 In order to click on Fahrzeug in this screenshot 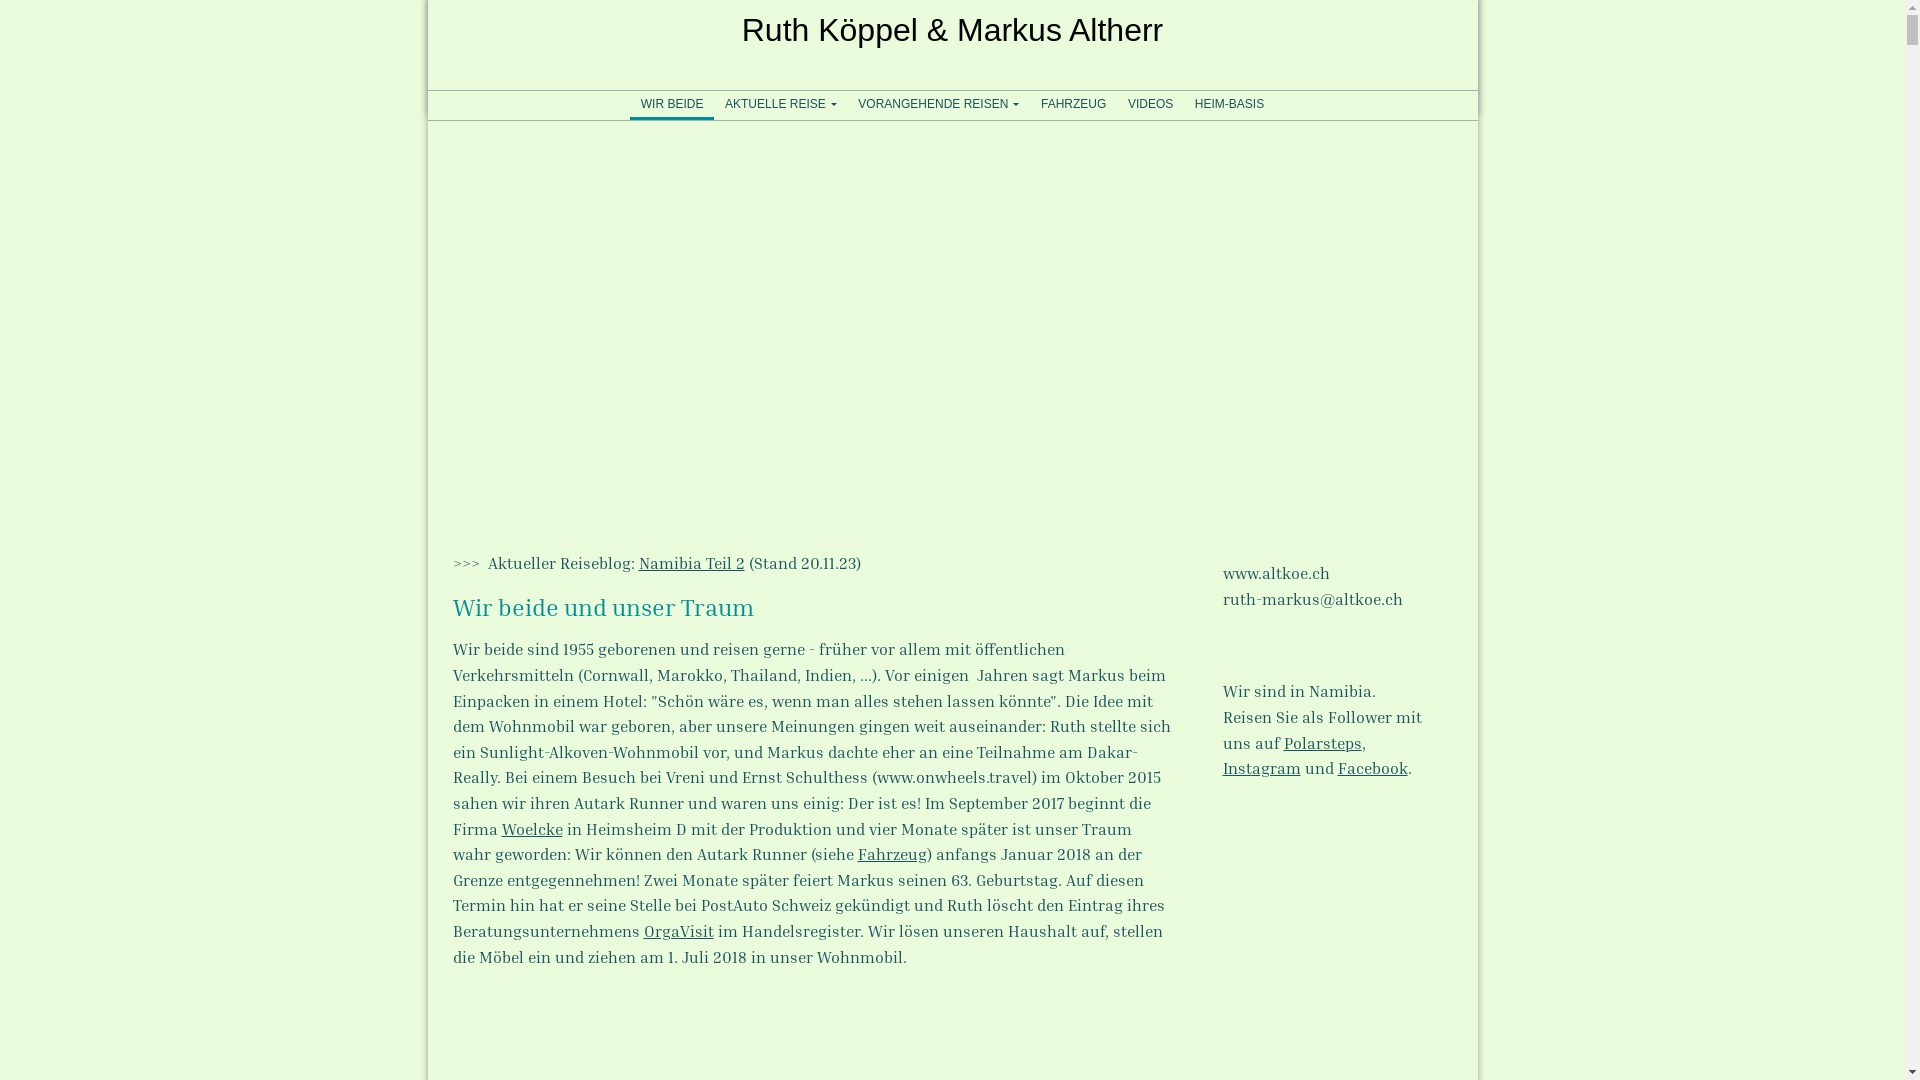, I will do `click(892, 854)`.